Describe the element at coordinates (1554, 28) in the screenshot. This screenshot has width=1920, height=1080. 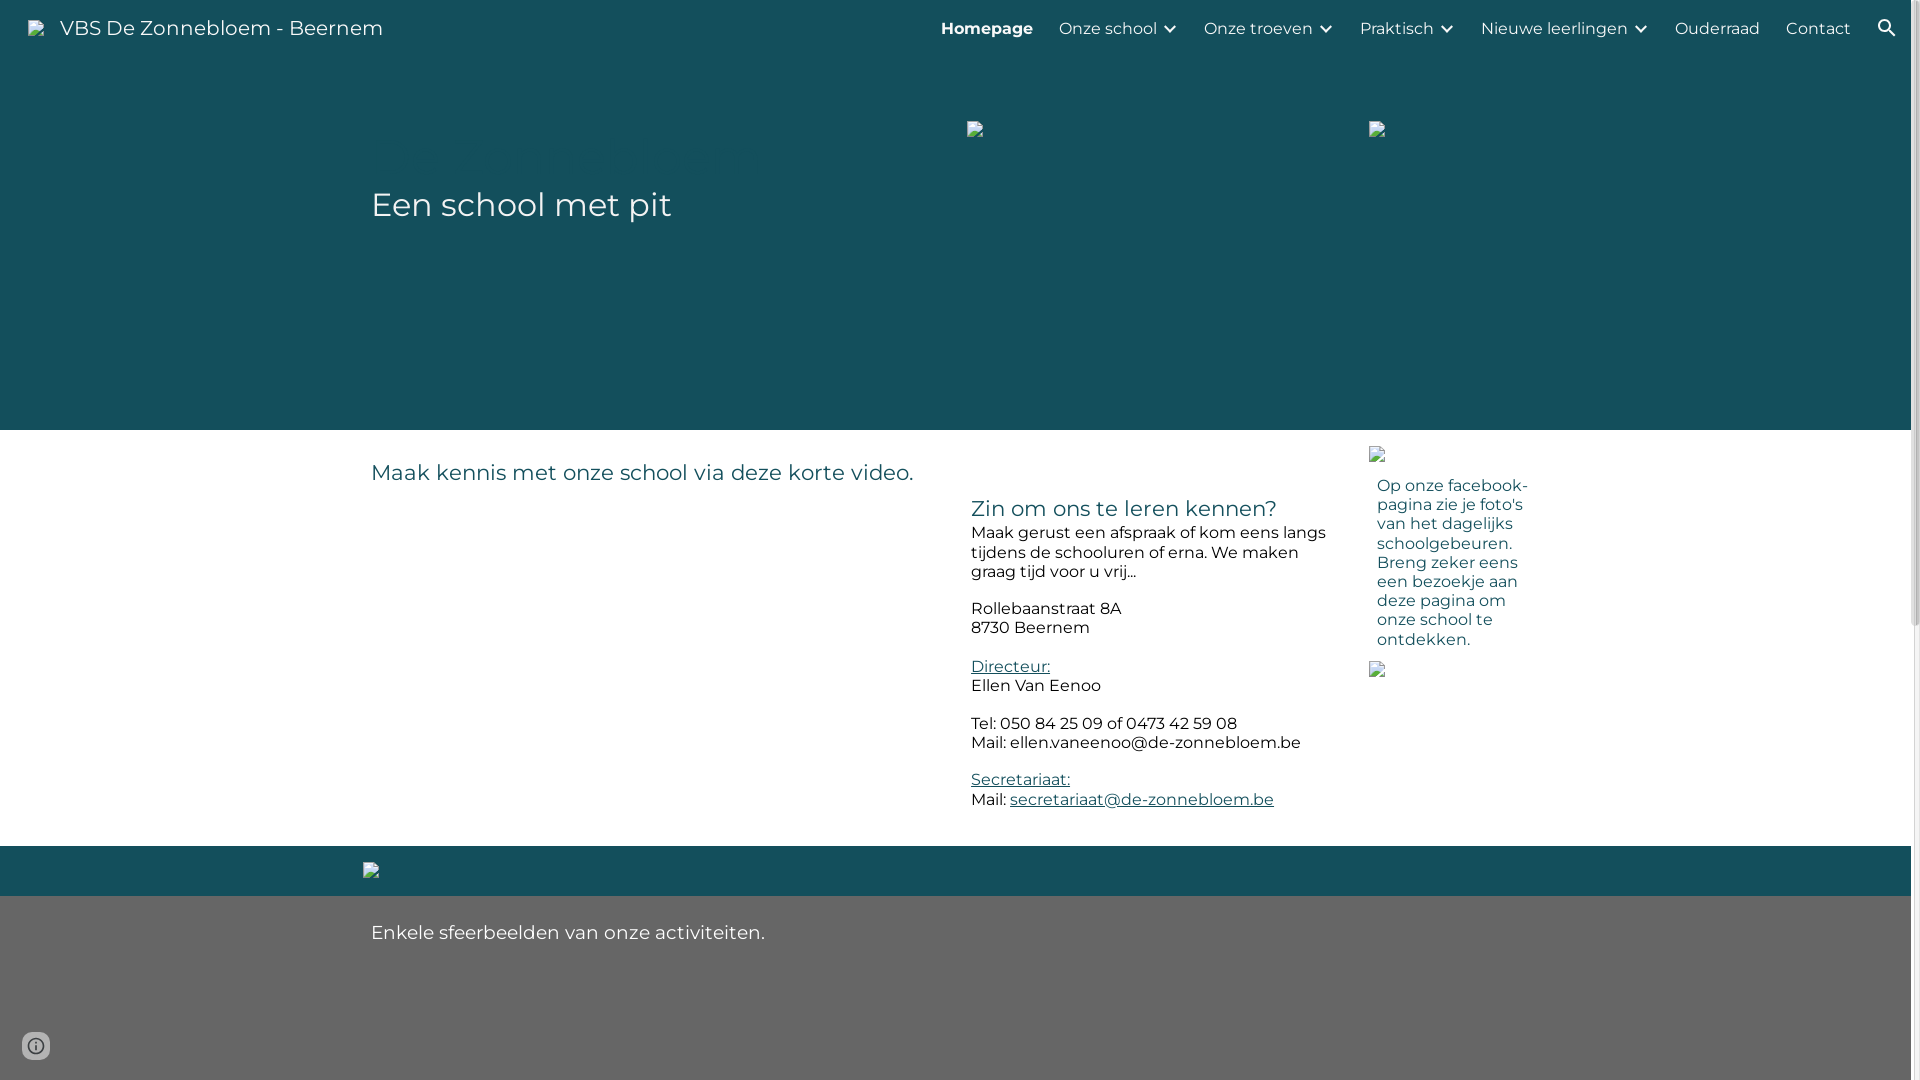
I see `Nieuwe leerlingen` at that location.